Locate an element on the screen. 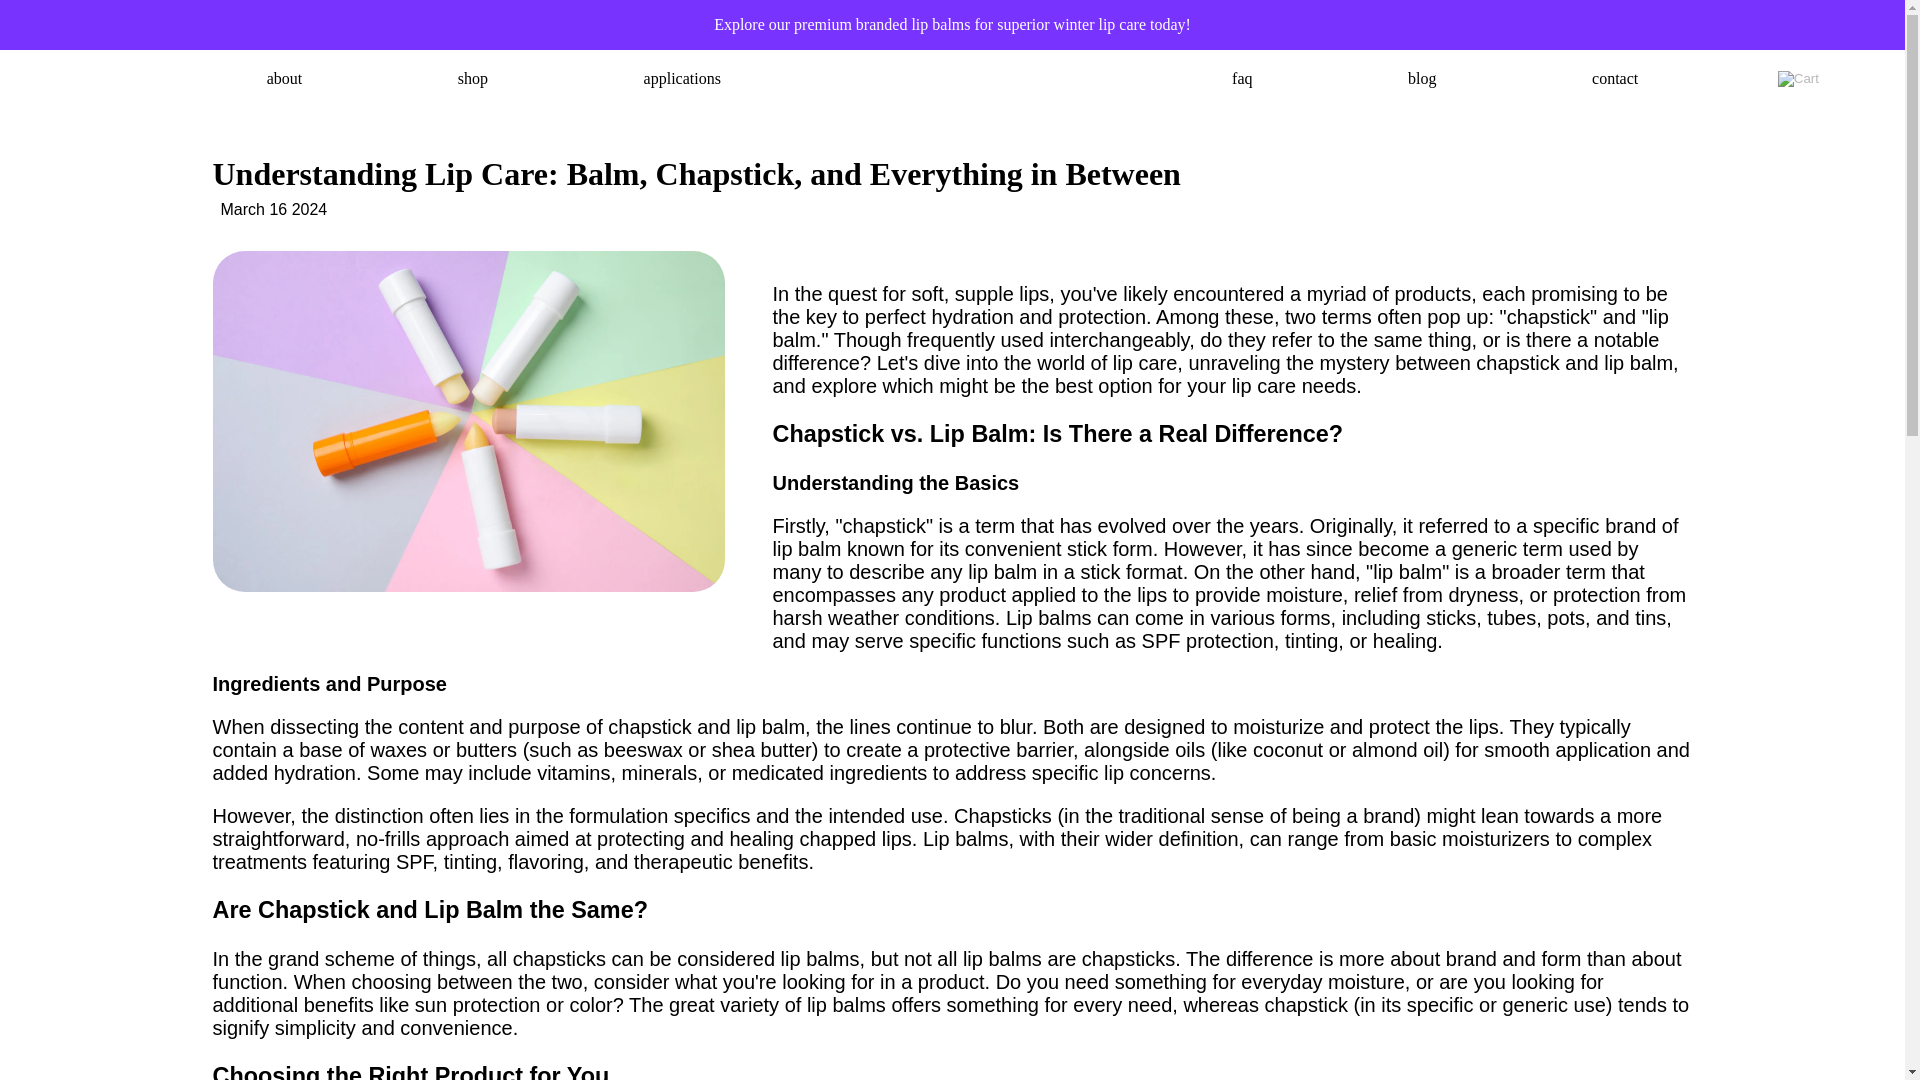  blog is located at coordinates (1422, 78).